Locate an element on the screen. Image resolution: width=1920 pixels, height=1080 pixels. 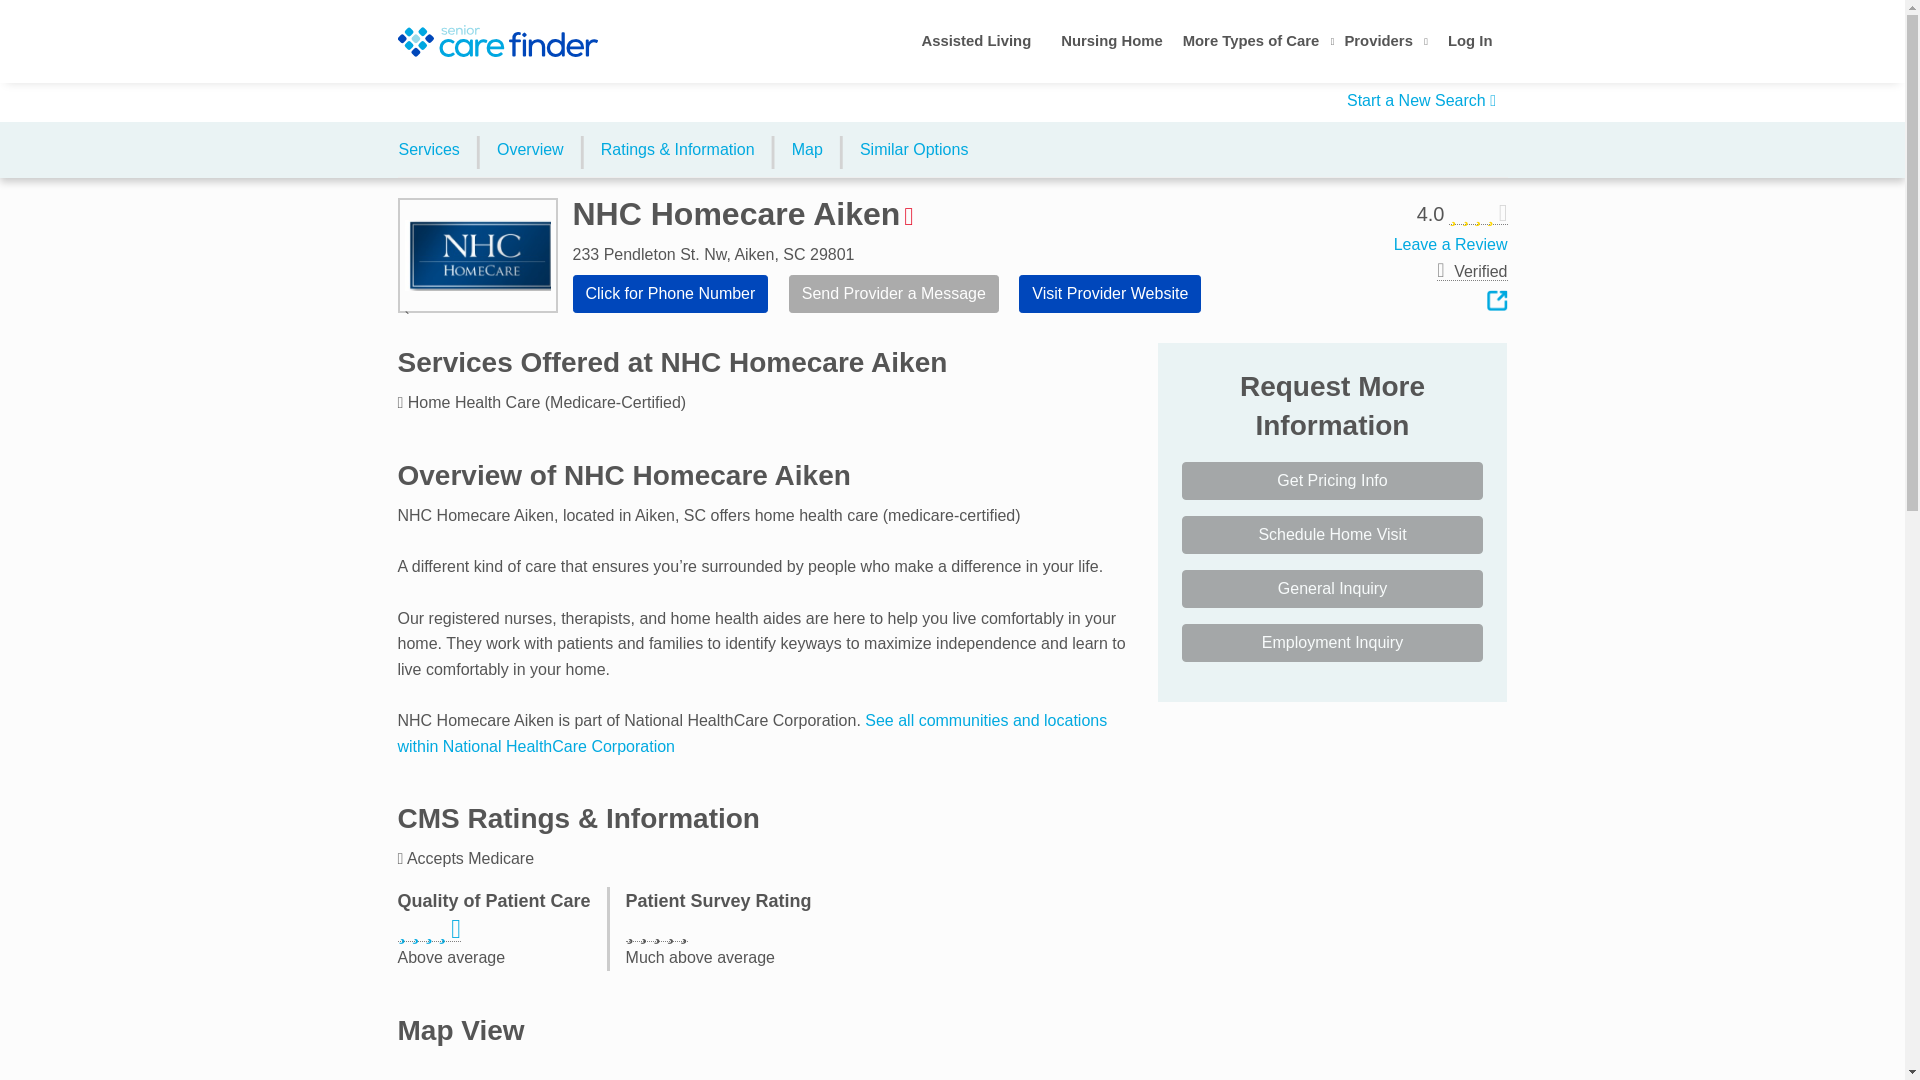
Services is located at coordinates (432, 150).